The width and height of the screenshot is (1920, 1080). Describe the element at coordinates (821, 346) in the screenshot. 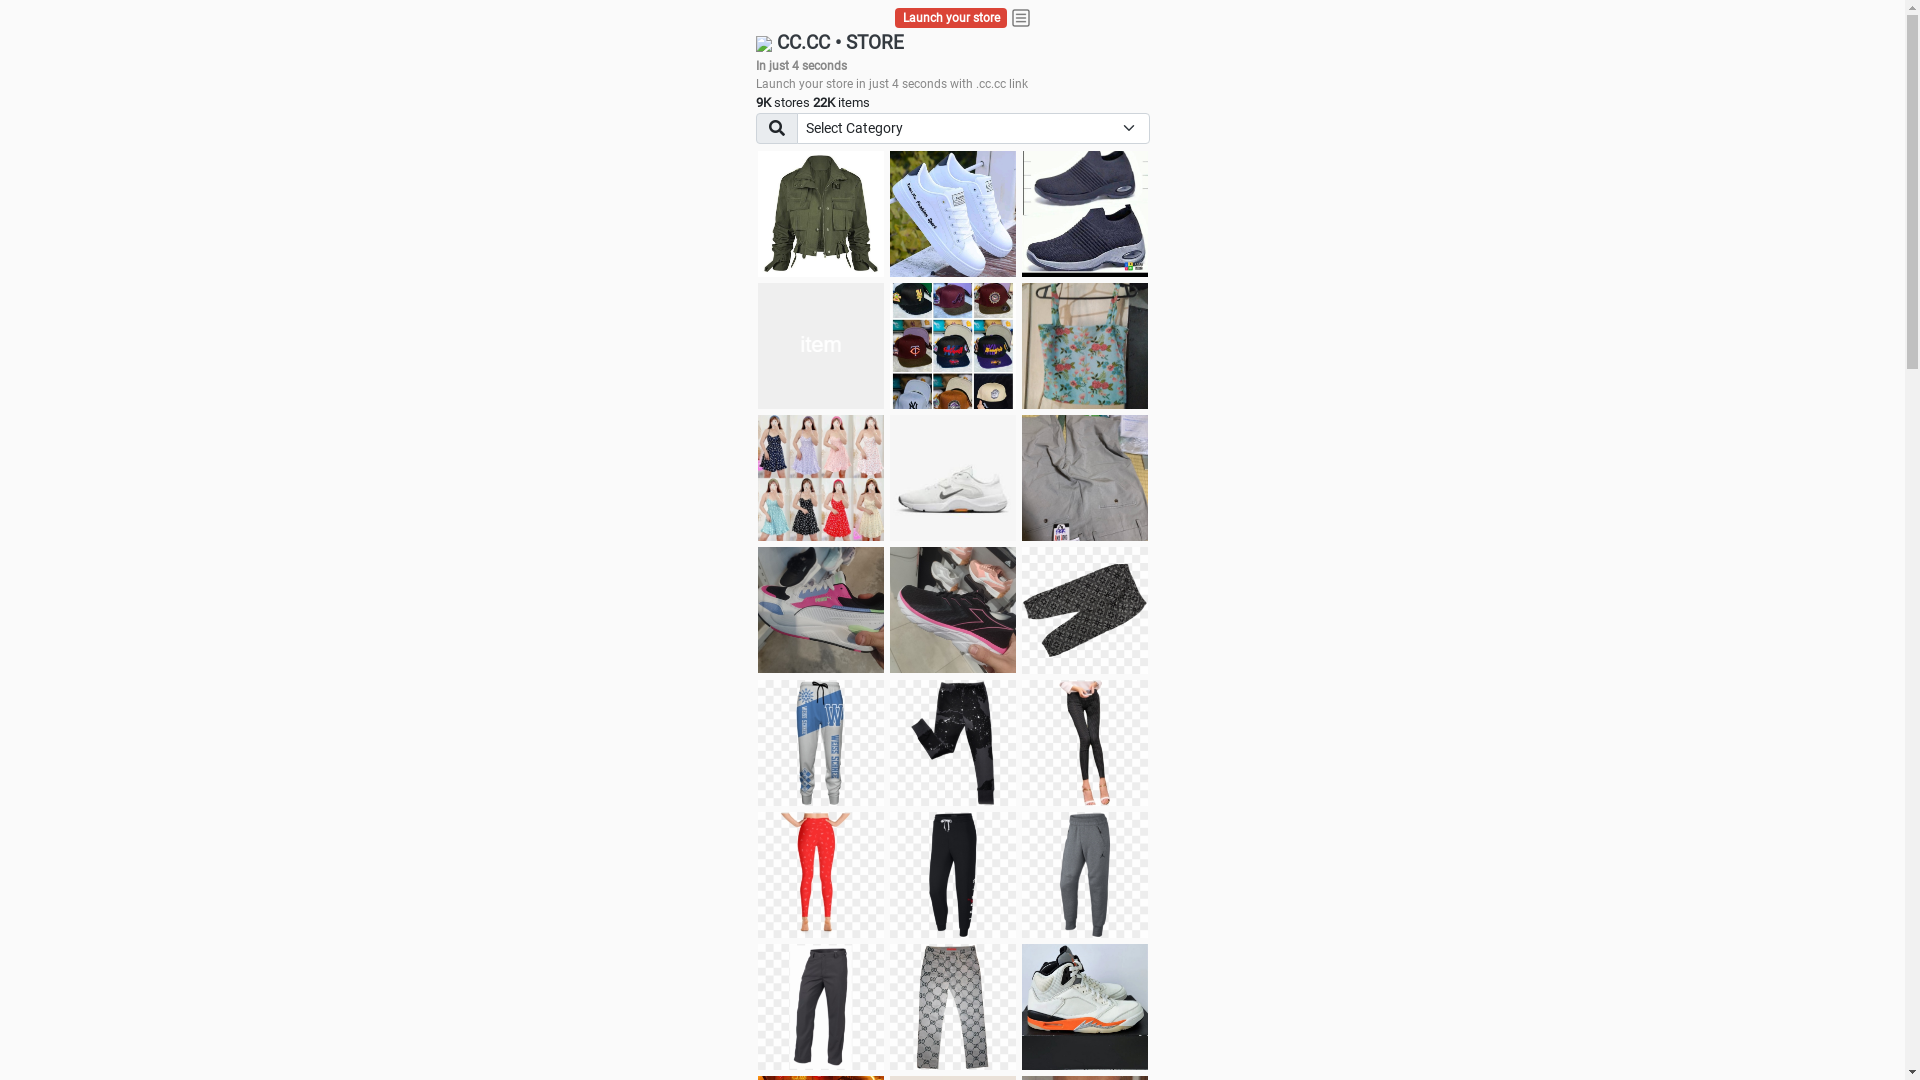

I see `Shoes for boys` at that location.